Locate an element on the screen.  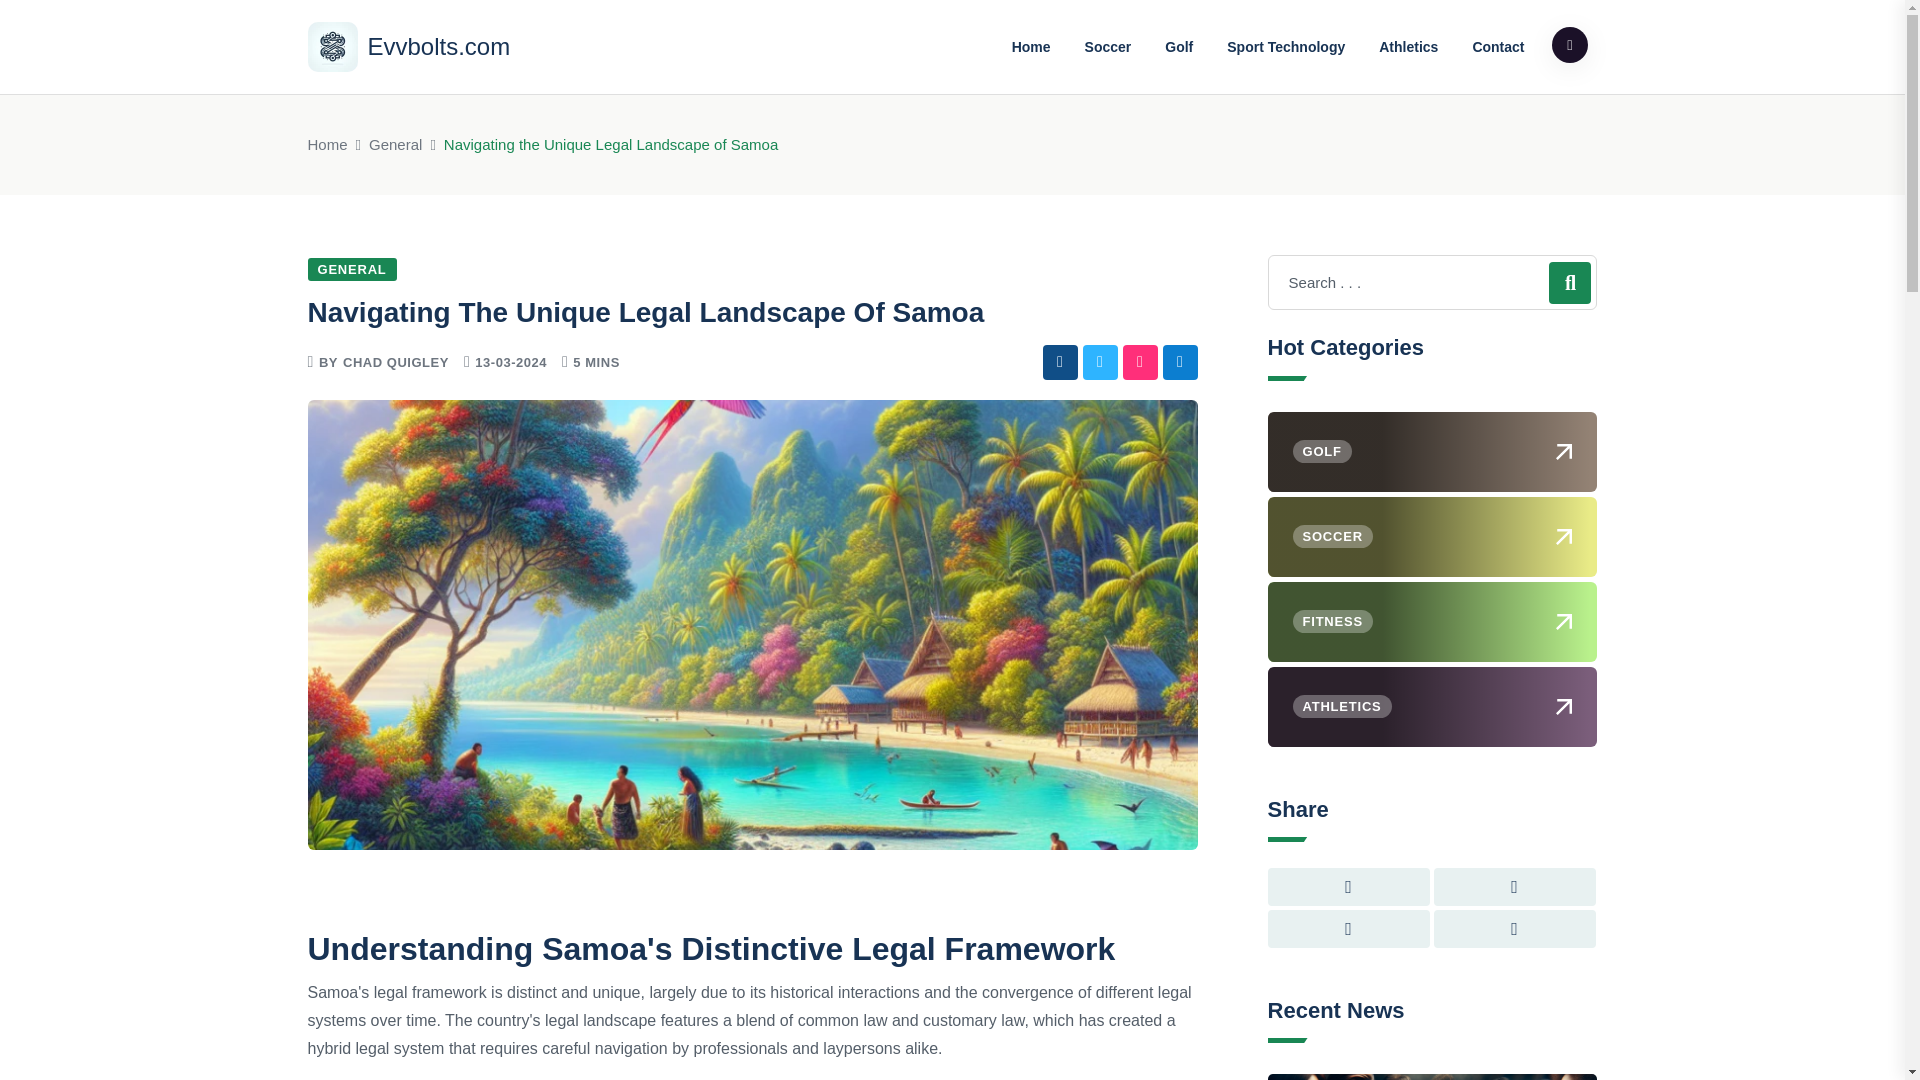
Evvbolts.com is located at coordinates (408, 46).